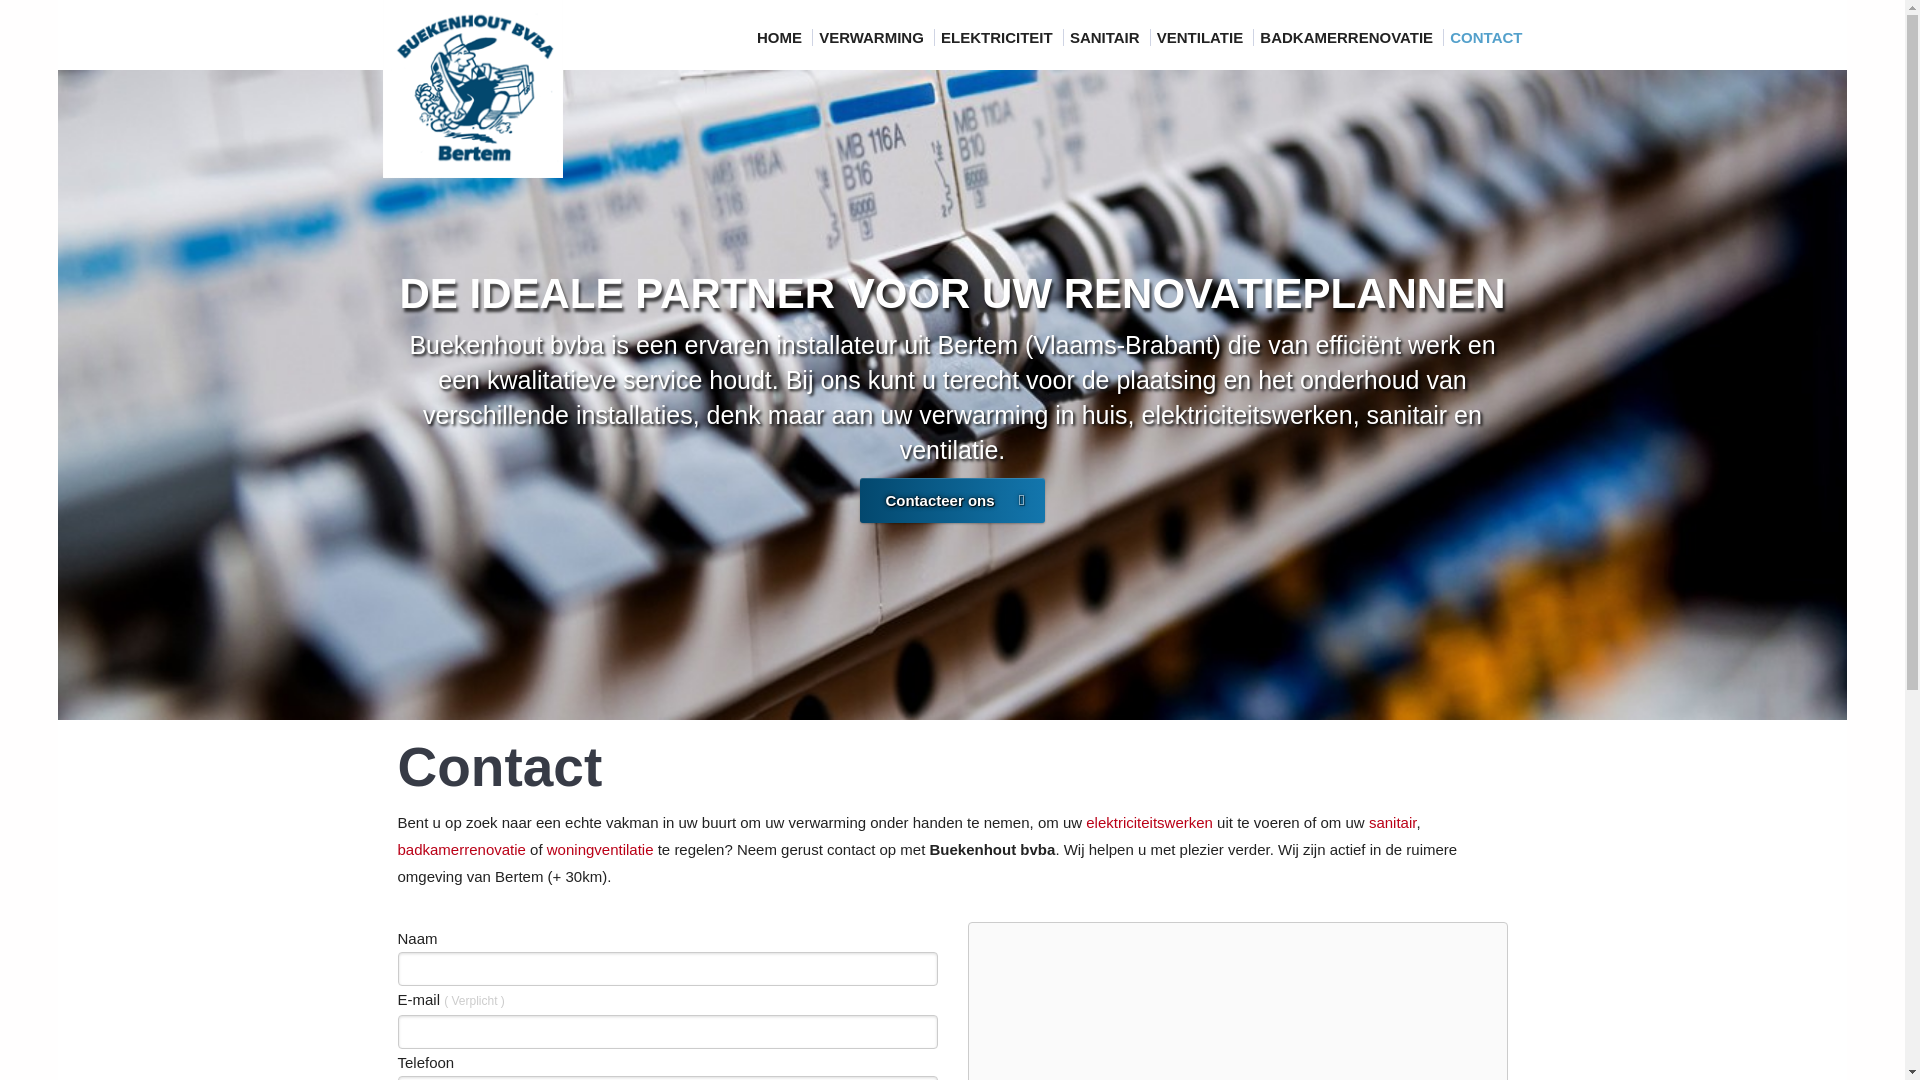 This screenshot has height=1080, width=1920. What do you see at coordinates (1348, 38) in the screenshot?
I see `BADKAMERRENOVATIE` at bounding box center [1348, 38].